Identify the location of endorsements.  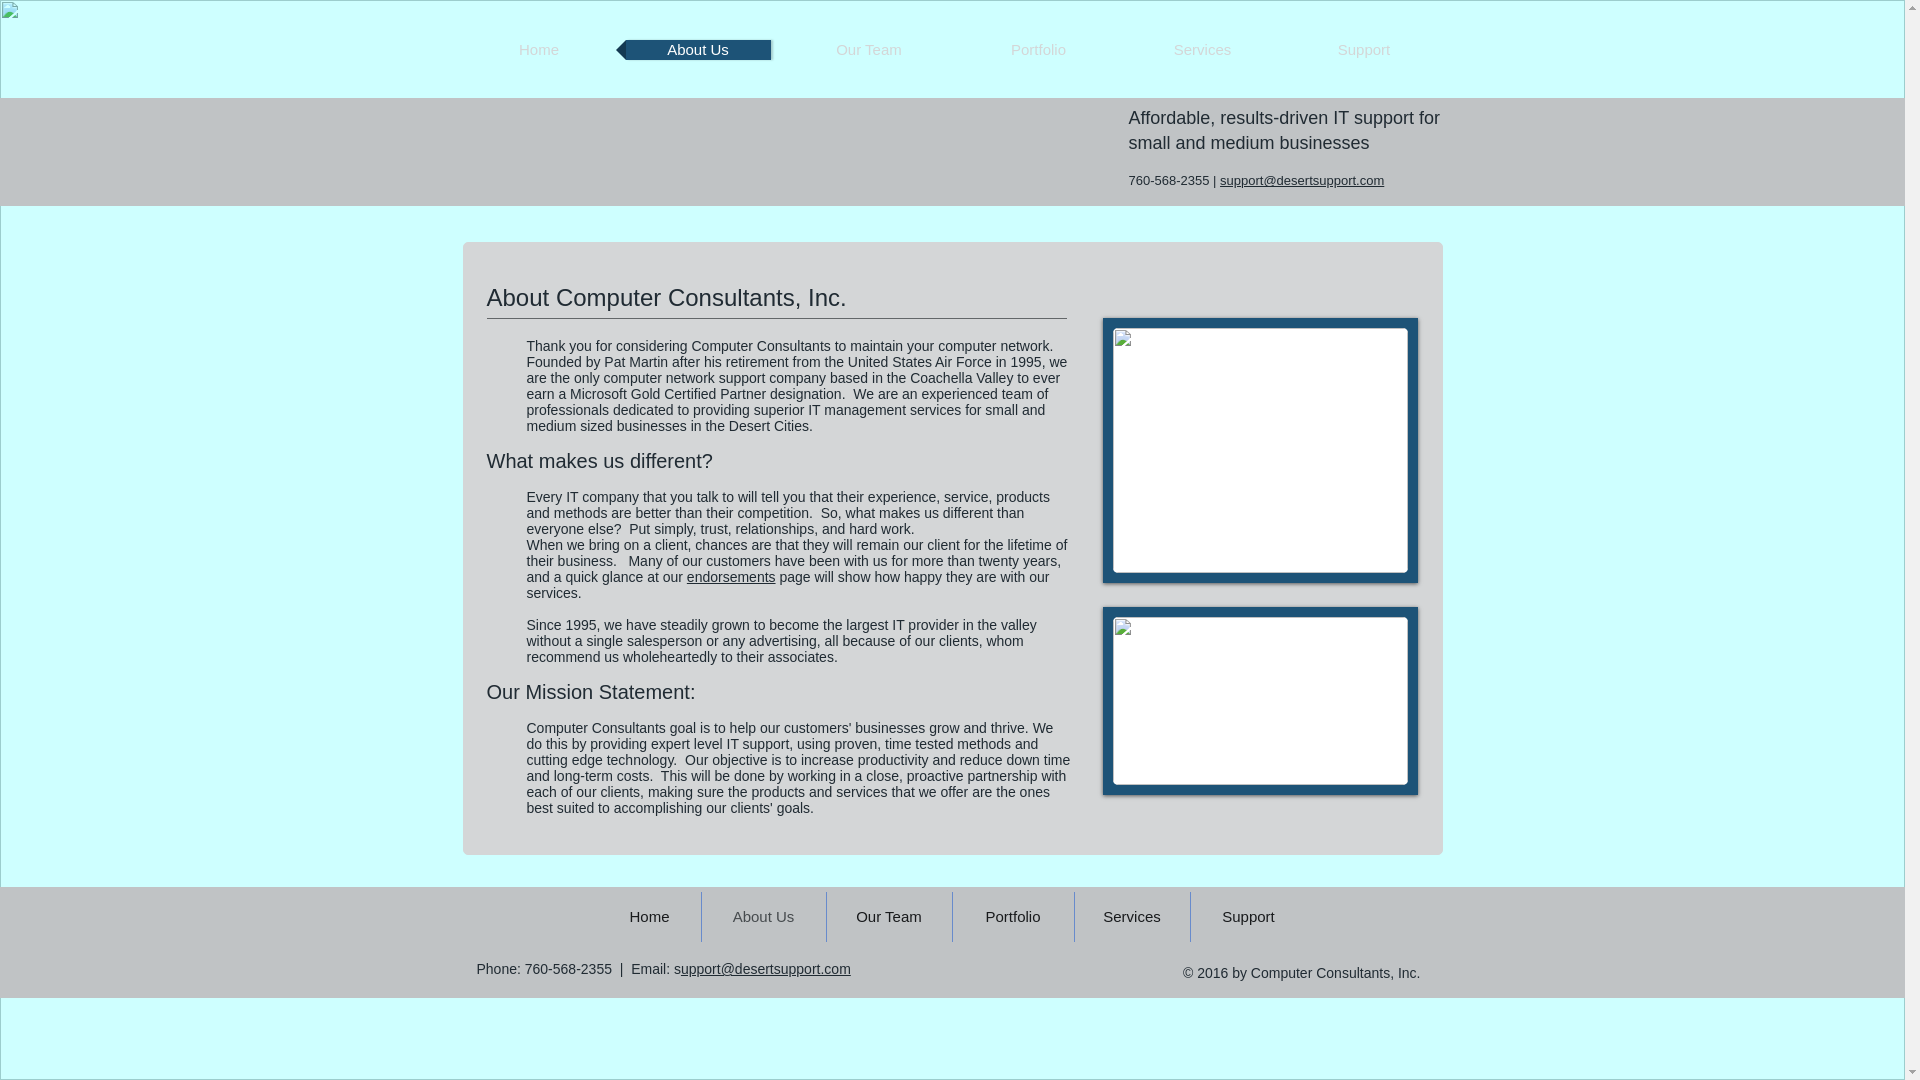
(731, 577).